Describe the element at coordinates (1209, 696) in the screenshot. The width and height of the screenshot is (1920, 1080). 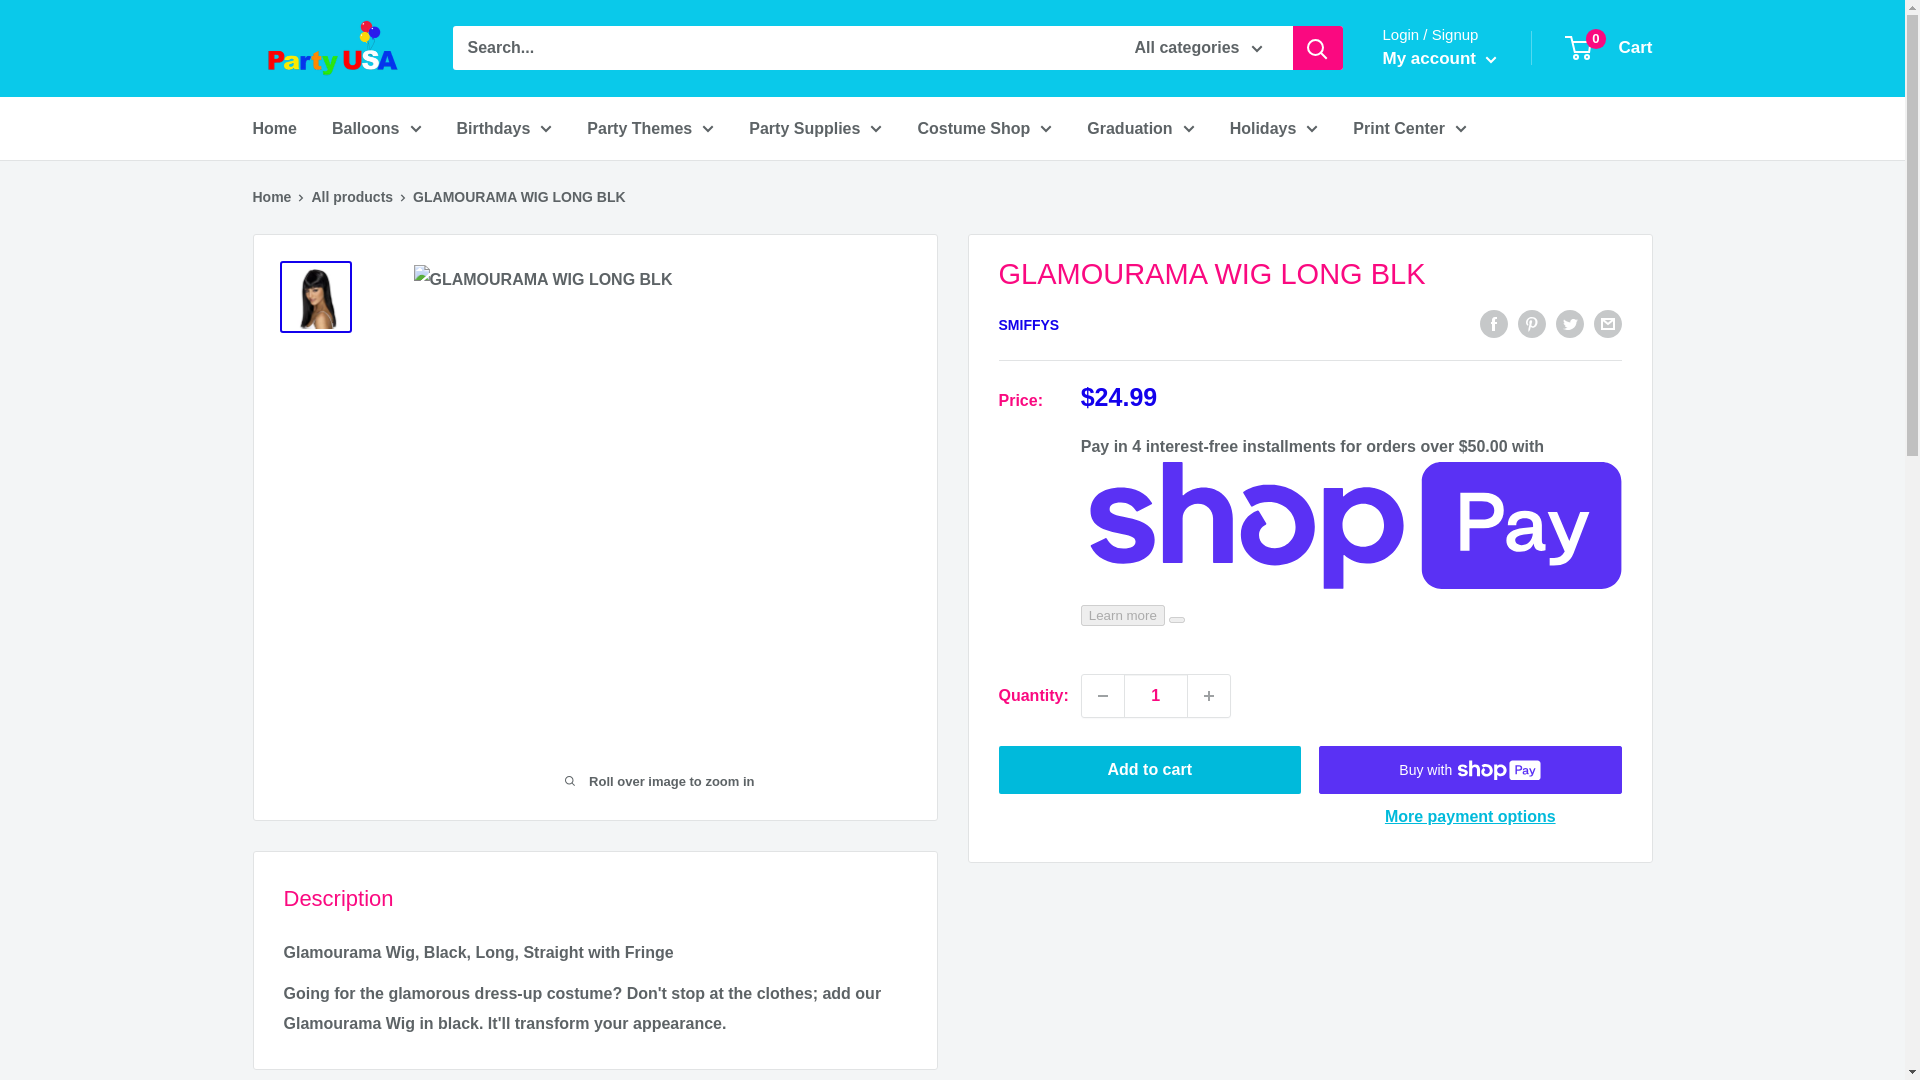
I see `Increase quantity by 1` at that location.